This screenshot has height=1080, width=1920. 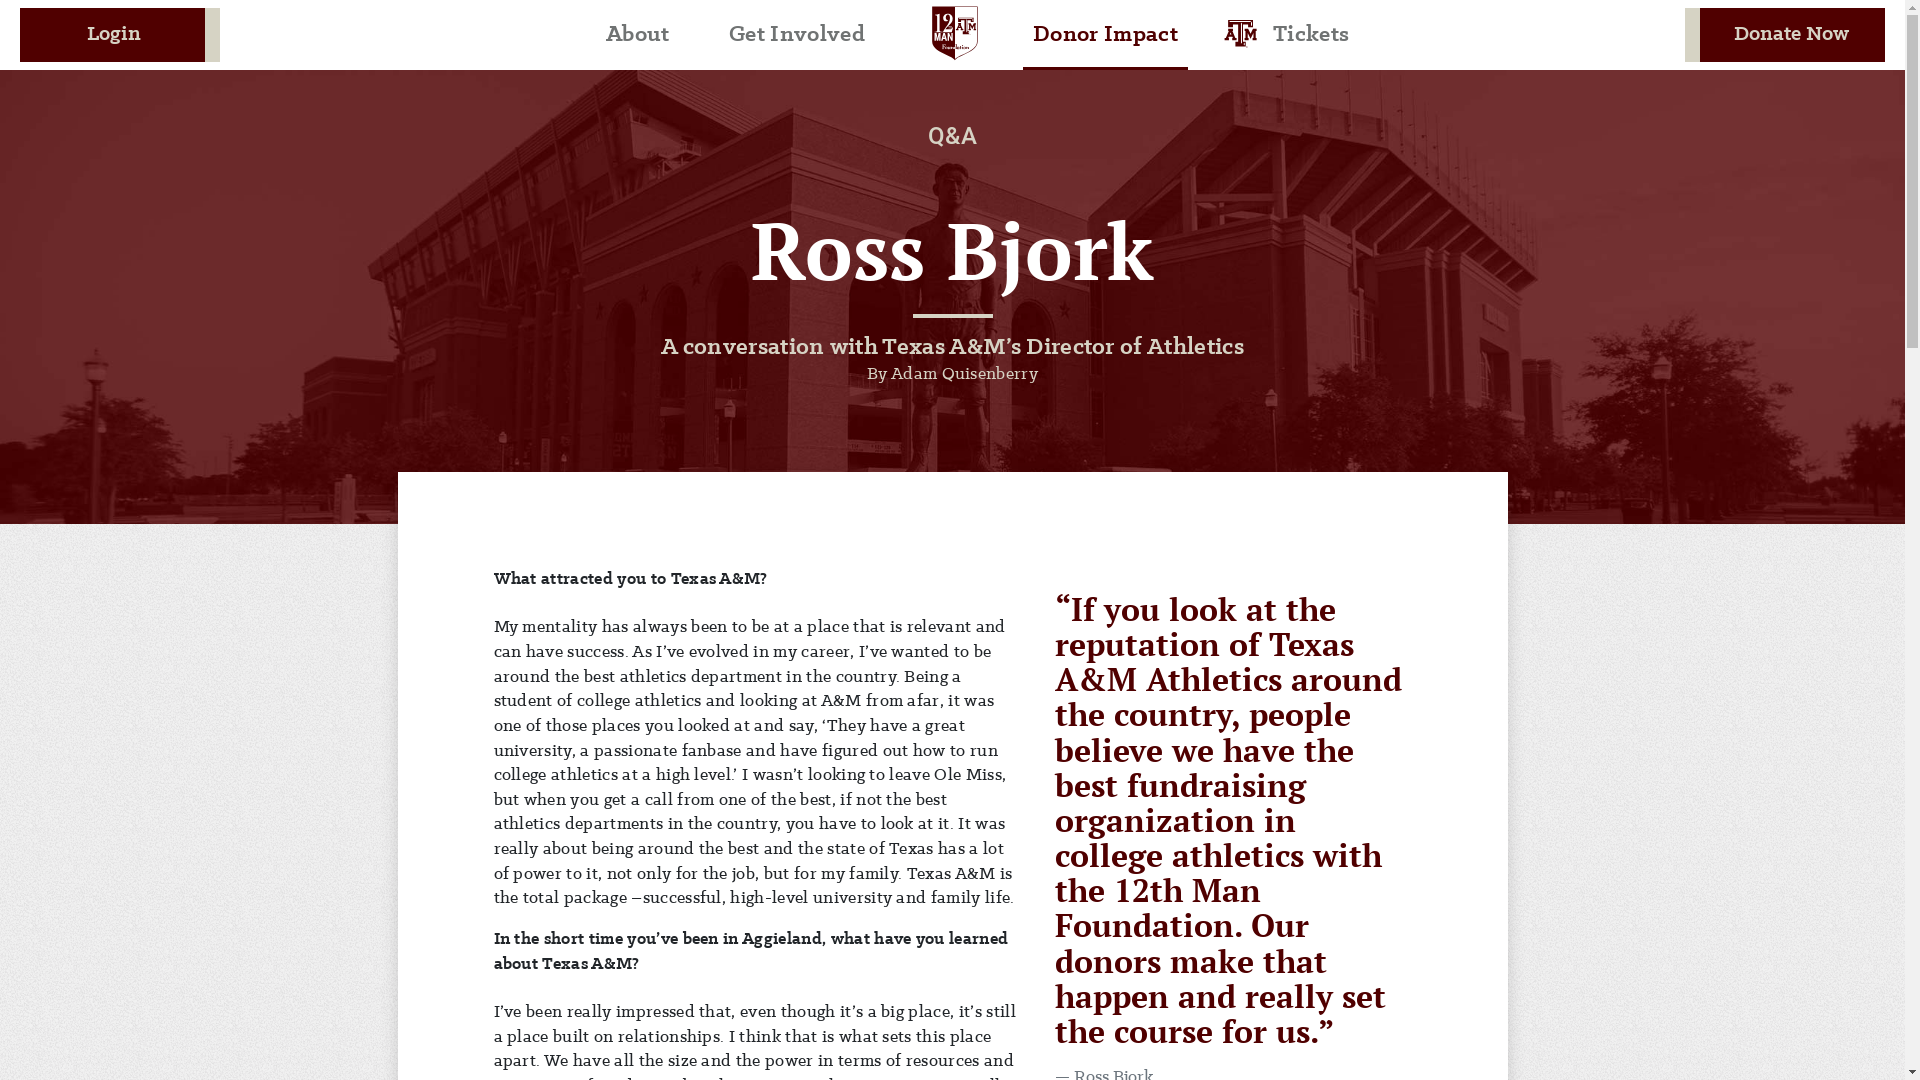 I want to click on Donate Now, so click(x=1785, y=35).